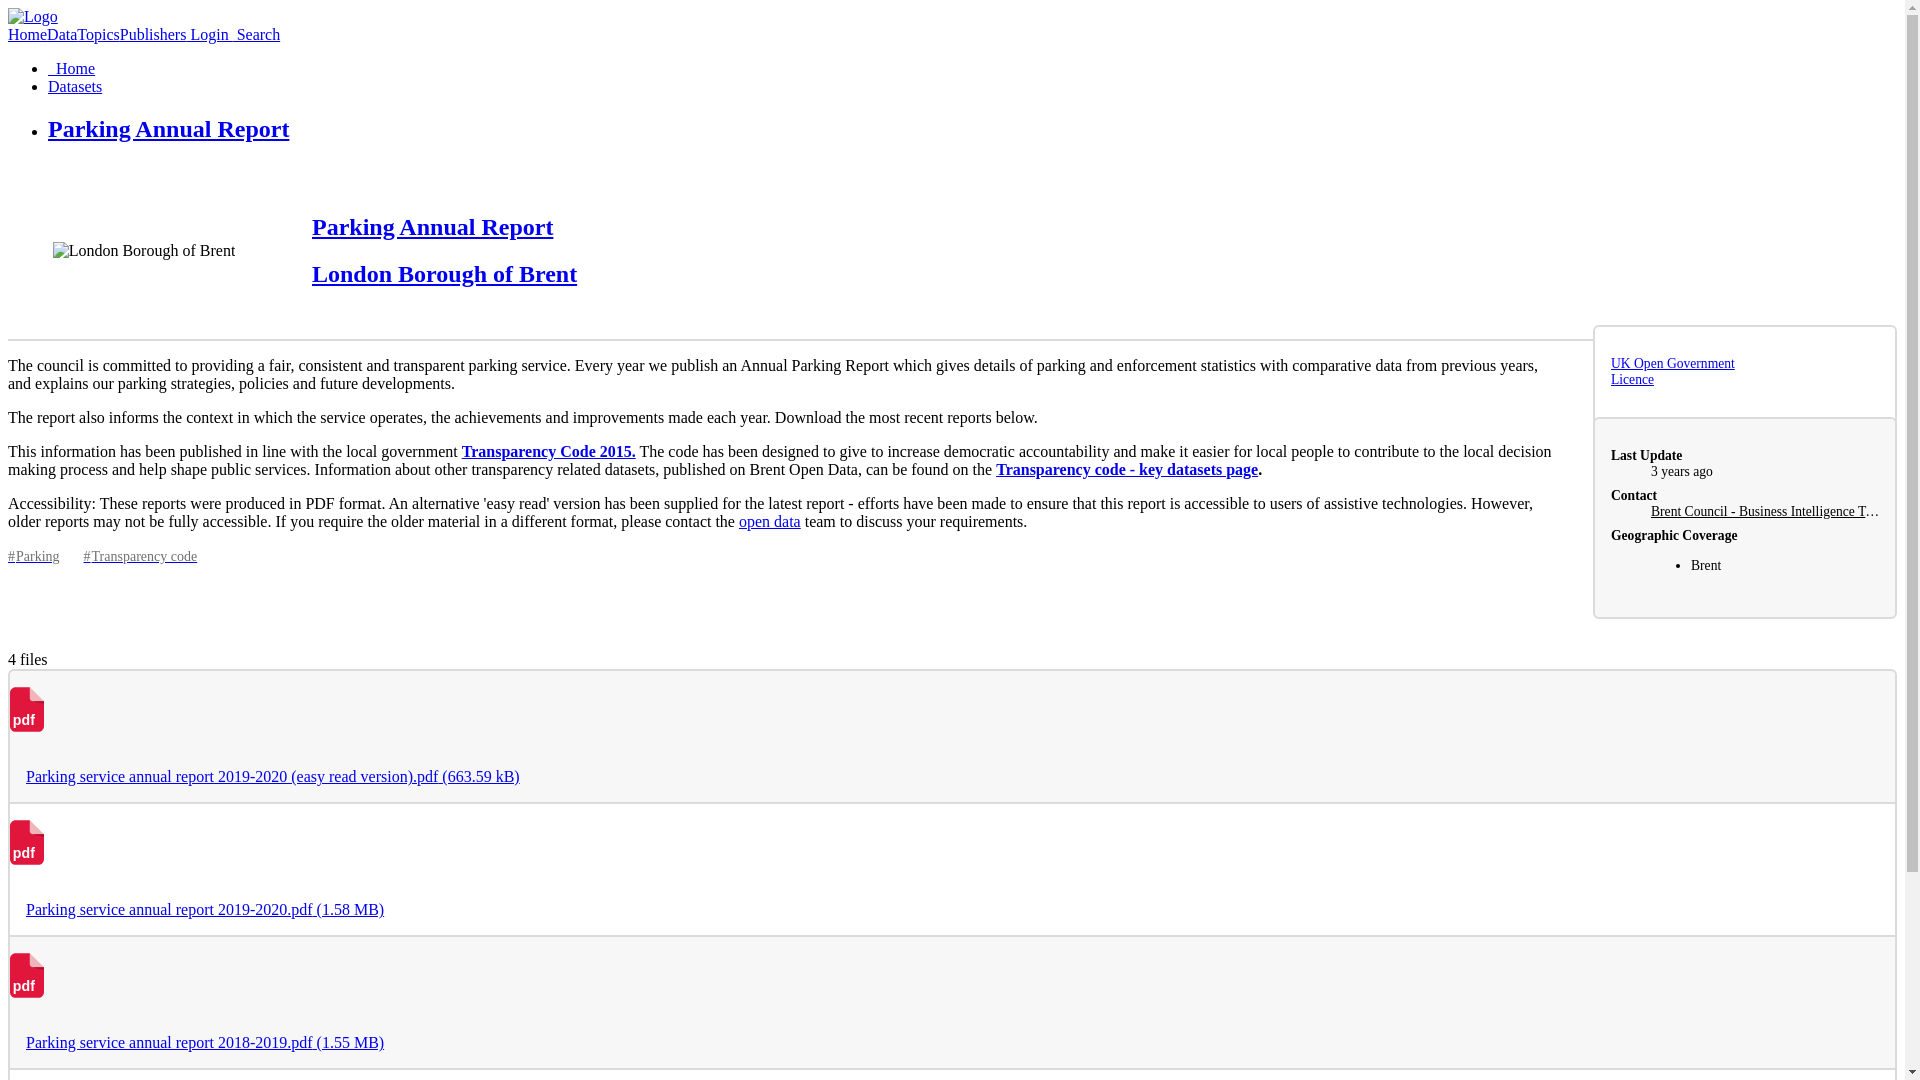 This screenshot has width=1920, height=1080. What do you see at coordinates (209, 34) in the screenshot?
I see `Login` at bounding box center [209, 34].